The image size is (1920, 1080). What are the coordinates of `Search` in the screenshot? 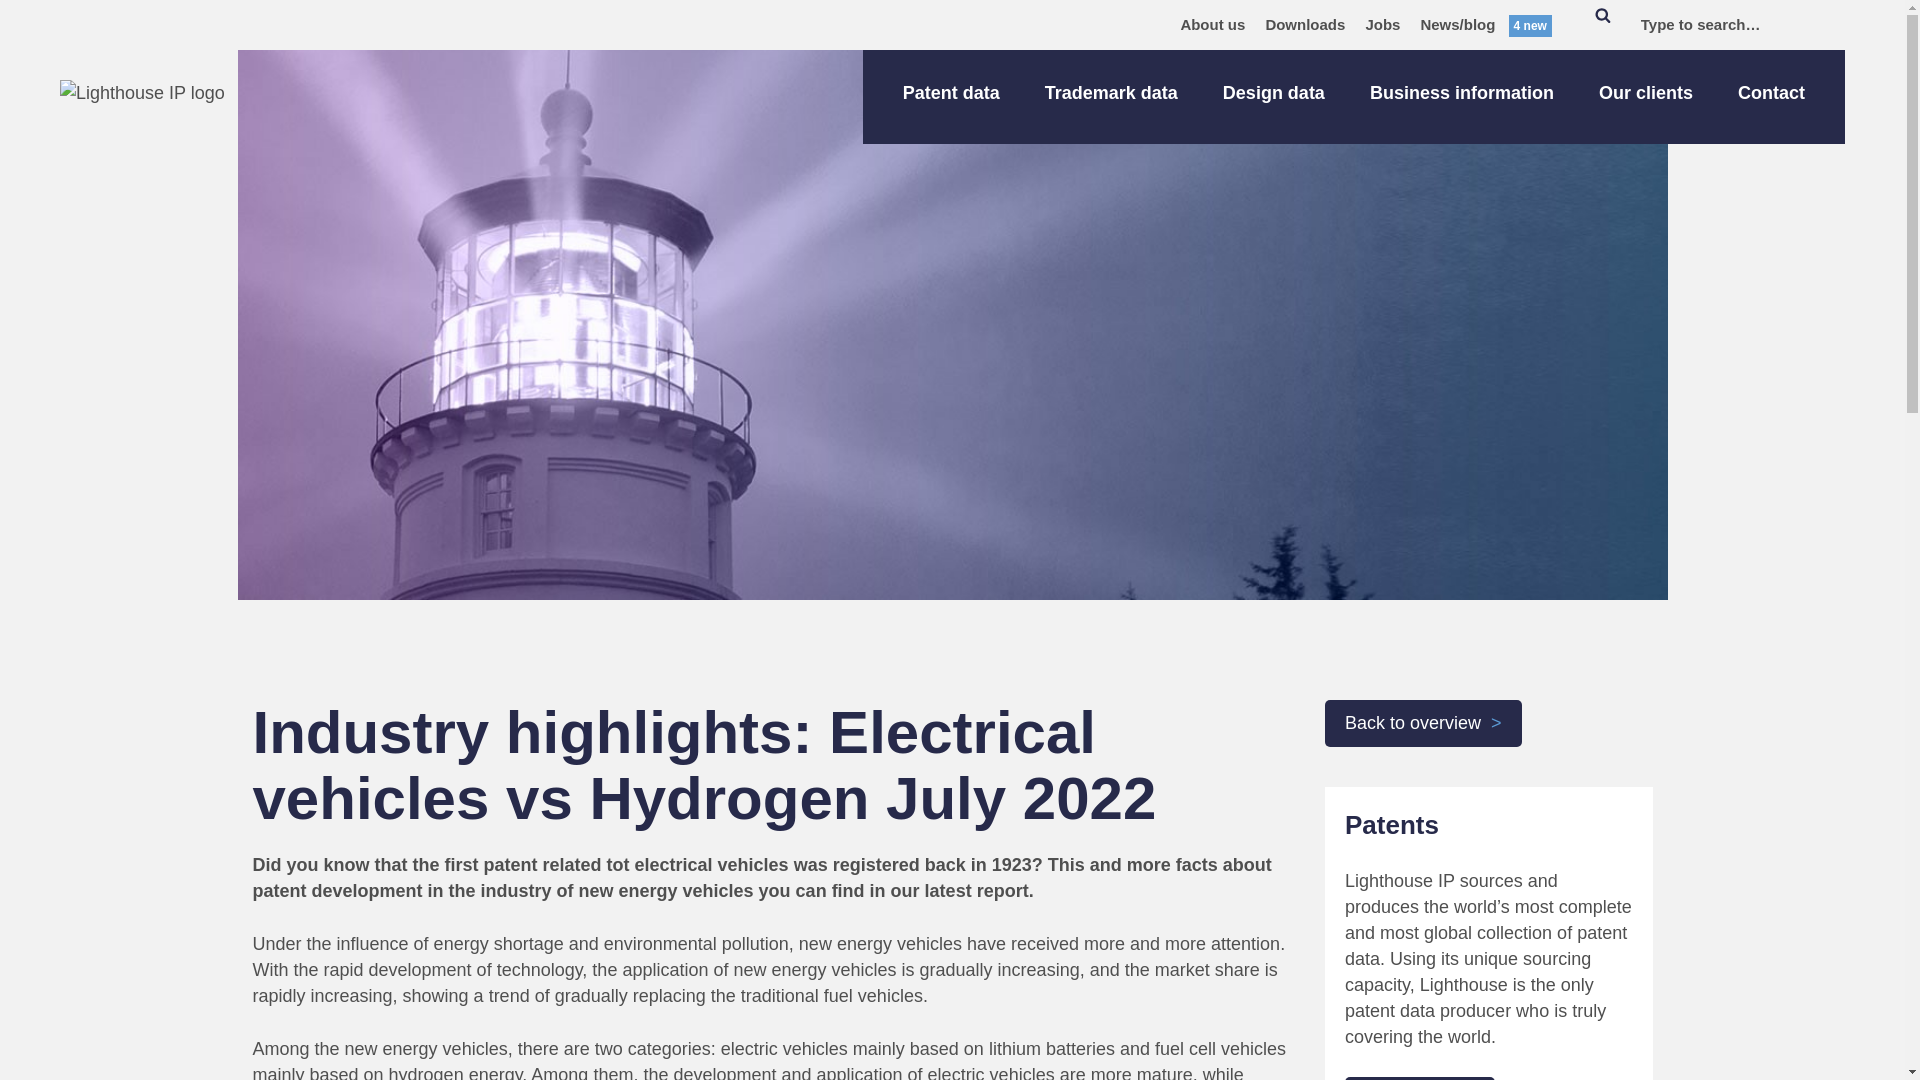 It's located at (1602, 24).